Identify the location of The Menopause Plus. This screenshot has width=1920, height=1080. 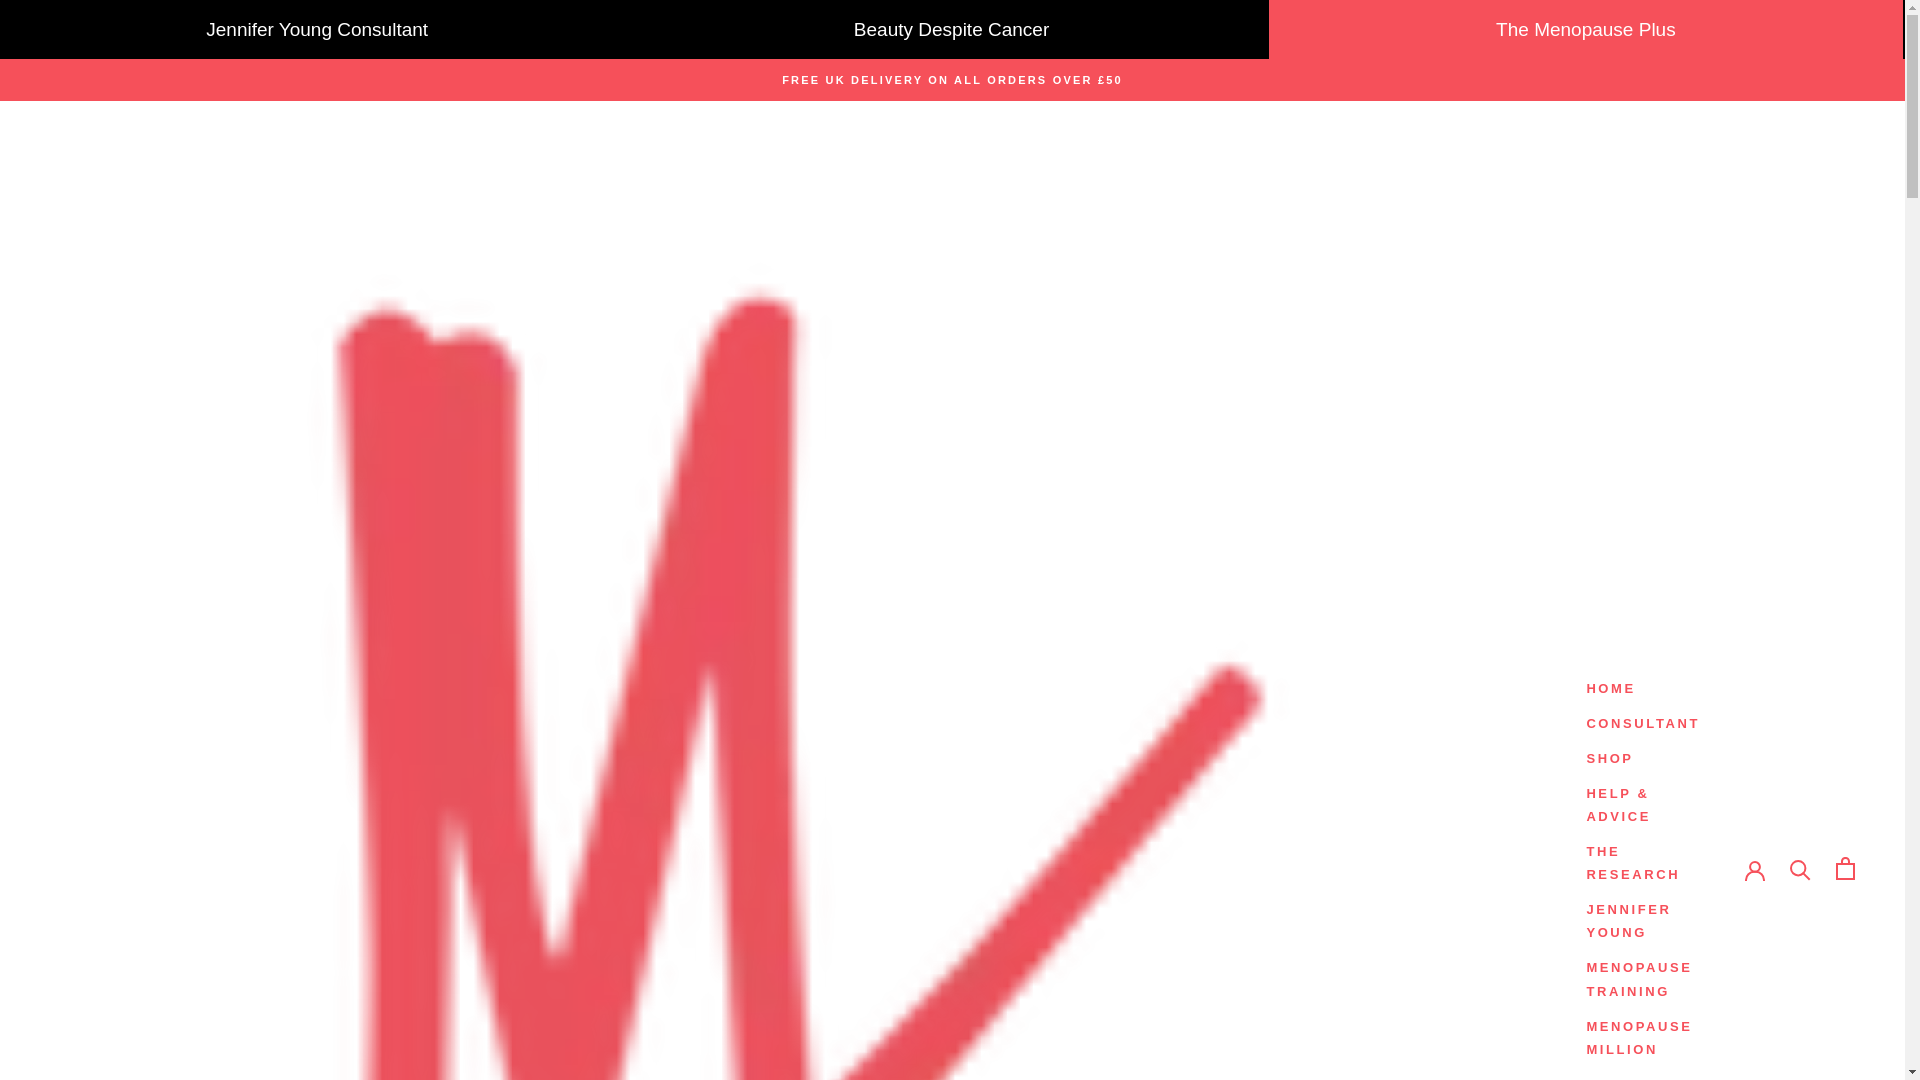
(1586, 30).